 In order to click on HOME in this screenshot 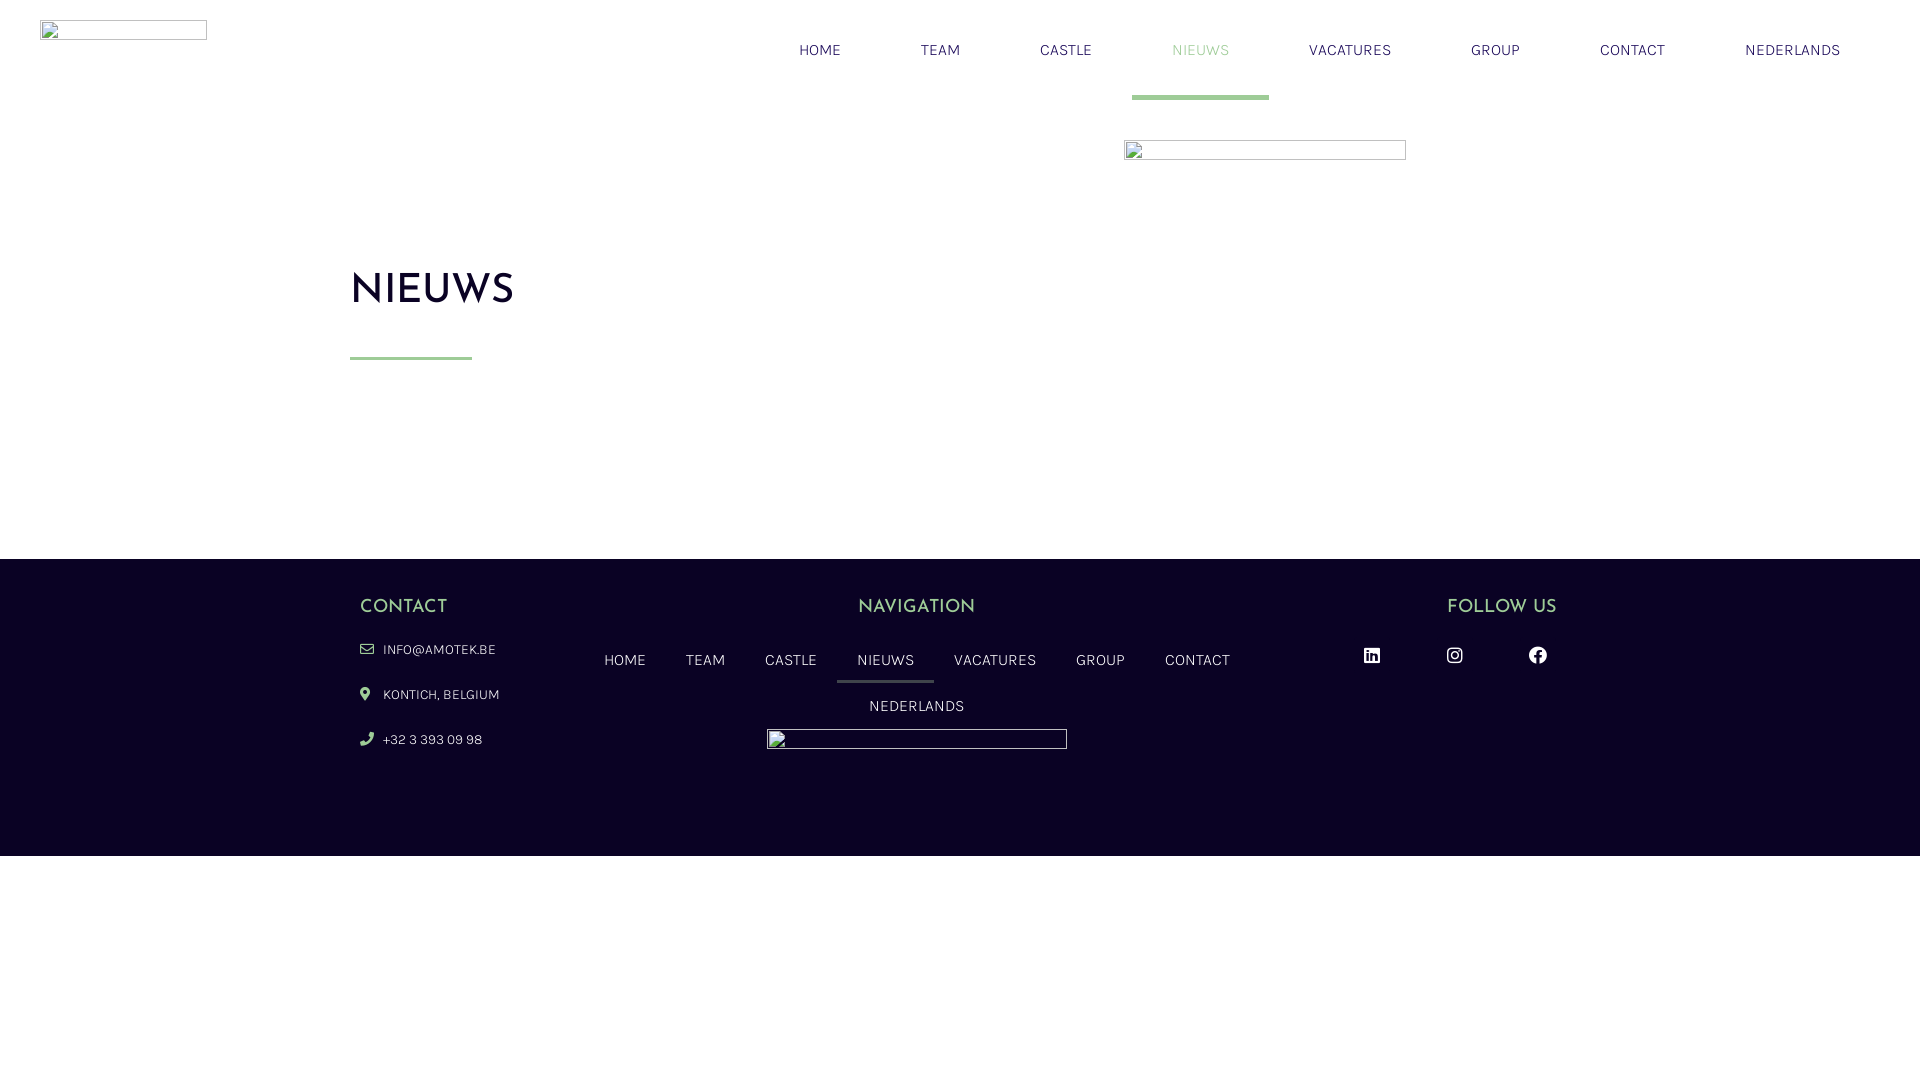, I will do `click(820, 50)`.